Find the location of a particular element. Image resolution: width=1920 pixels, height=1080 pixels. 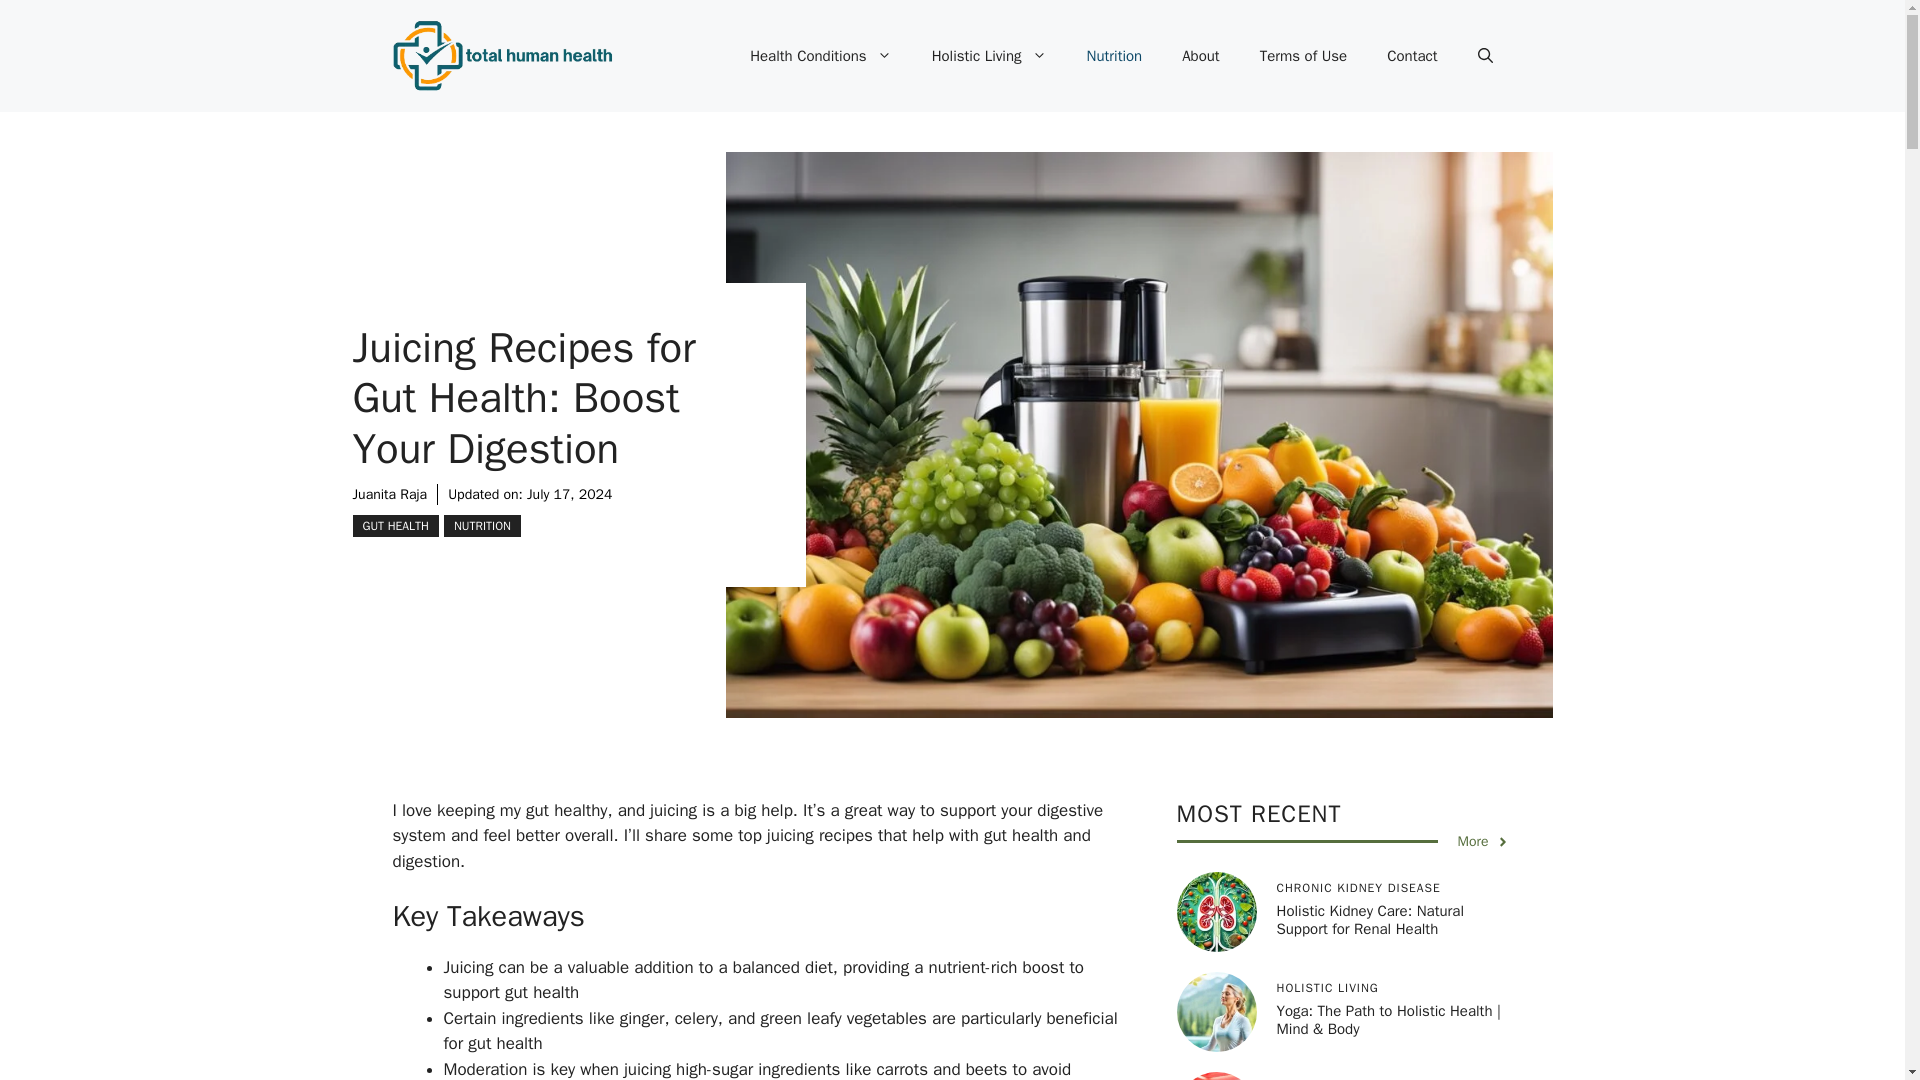

About is located at coordinates (1200, 56).